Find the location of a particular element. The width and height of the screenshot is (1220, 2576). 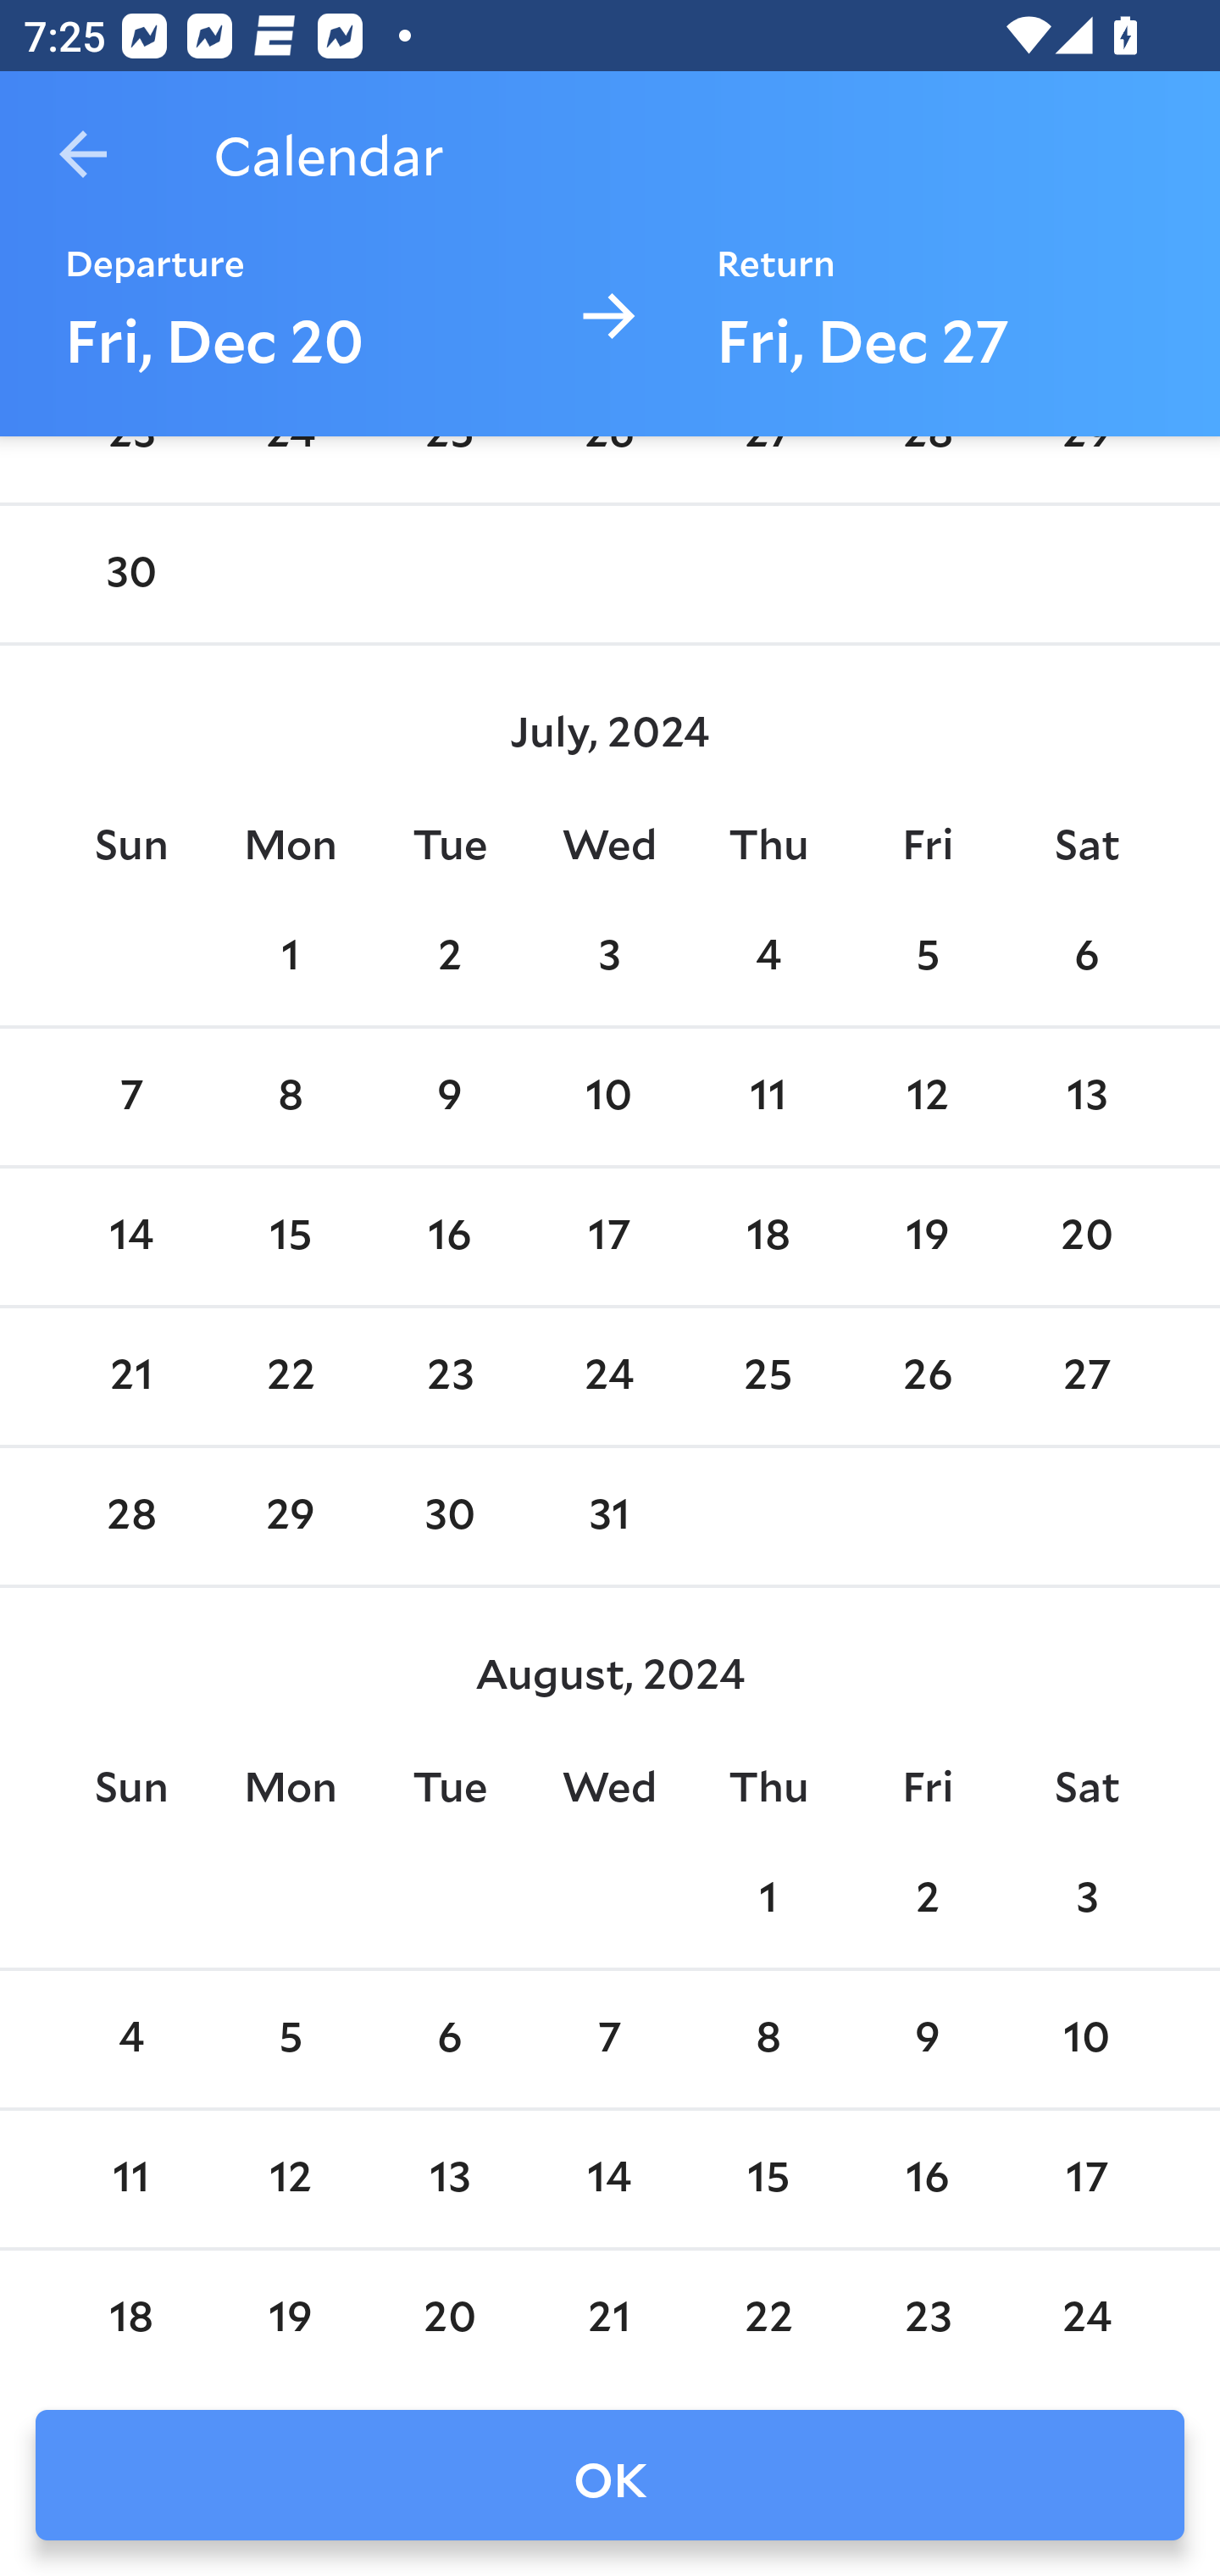

1 is located at coordinates (768, 1900).